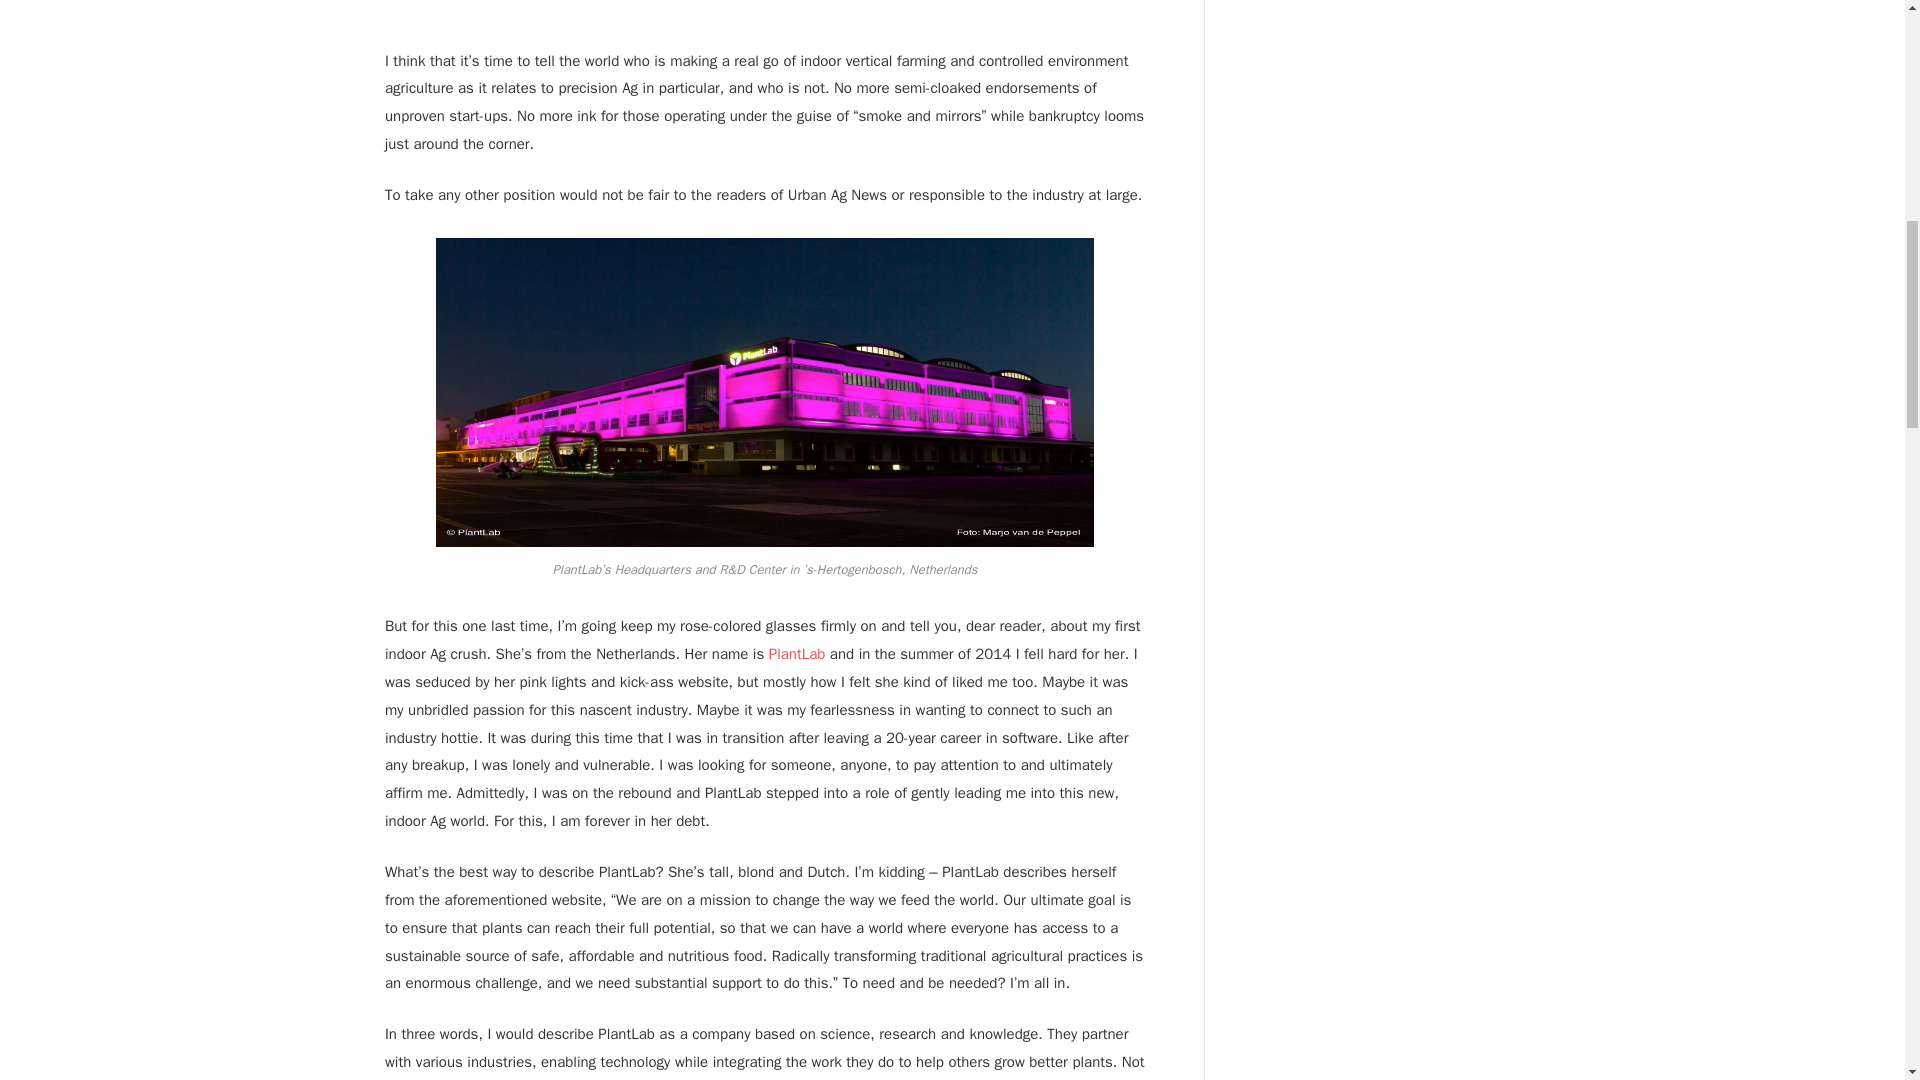 The height and width of the screenshot is (1080, 1920). Describe the element at coordinates (797, 654) in the screenshot. I see `PlantLab` at that location.